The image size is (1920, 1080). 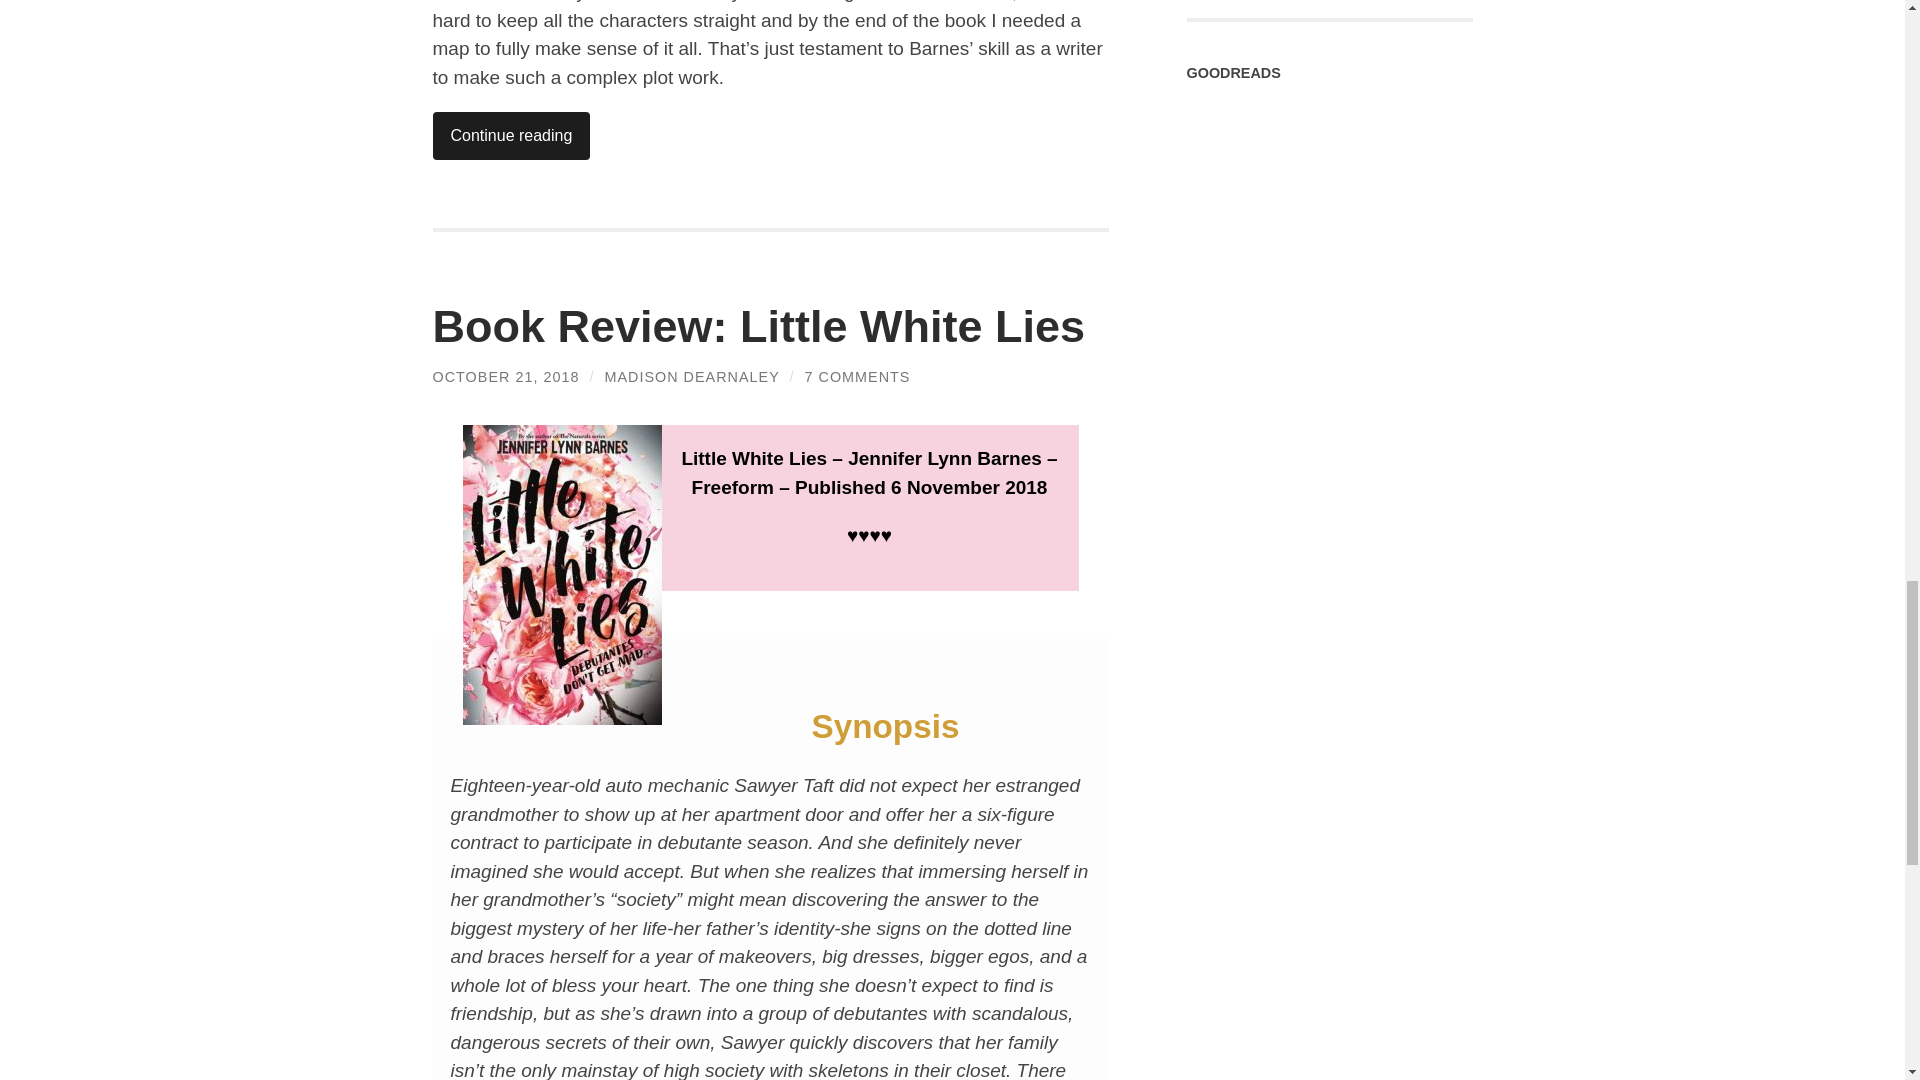 What do you see at coordinates (692, 376) in the screenshot?
I see `Posts by Madison Dearnaley` at bounding box center [692, 376].